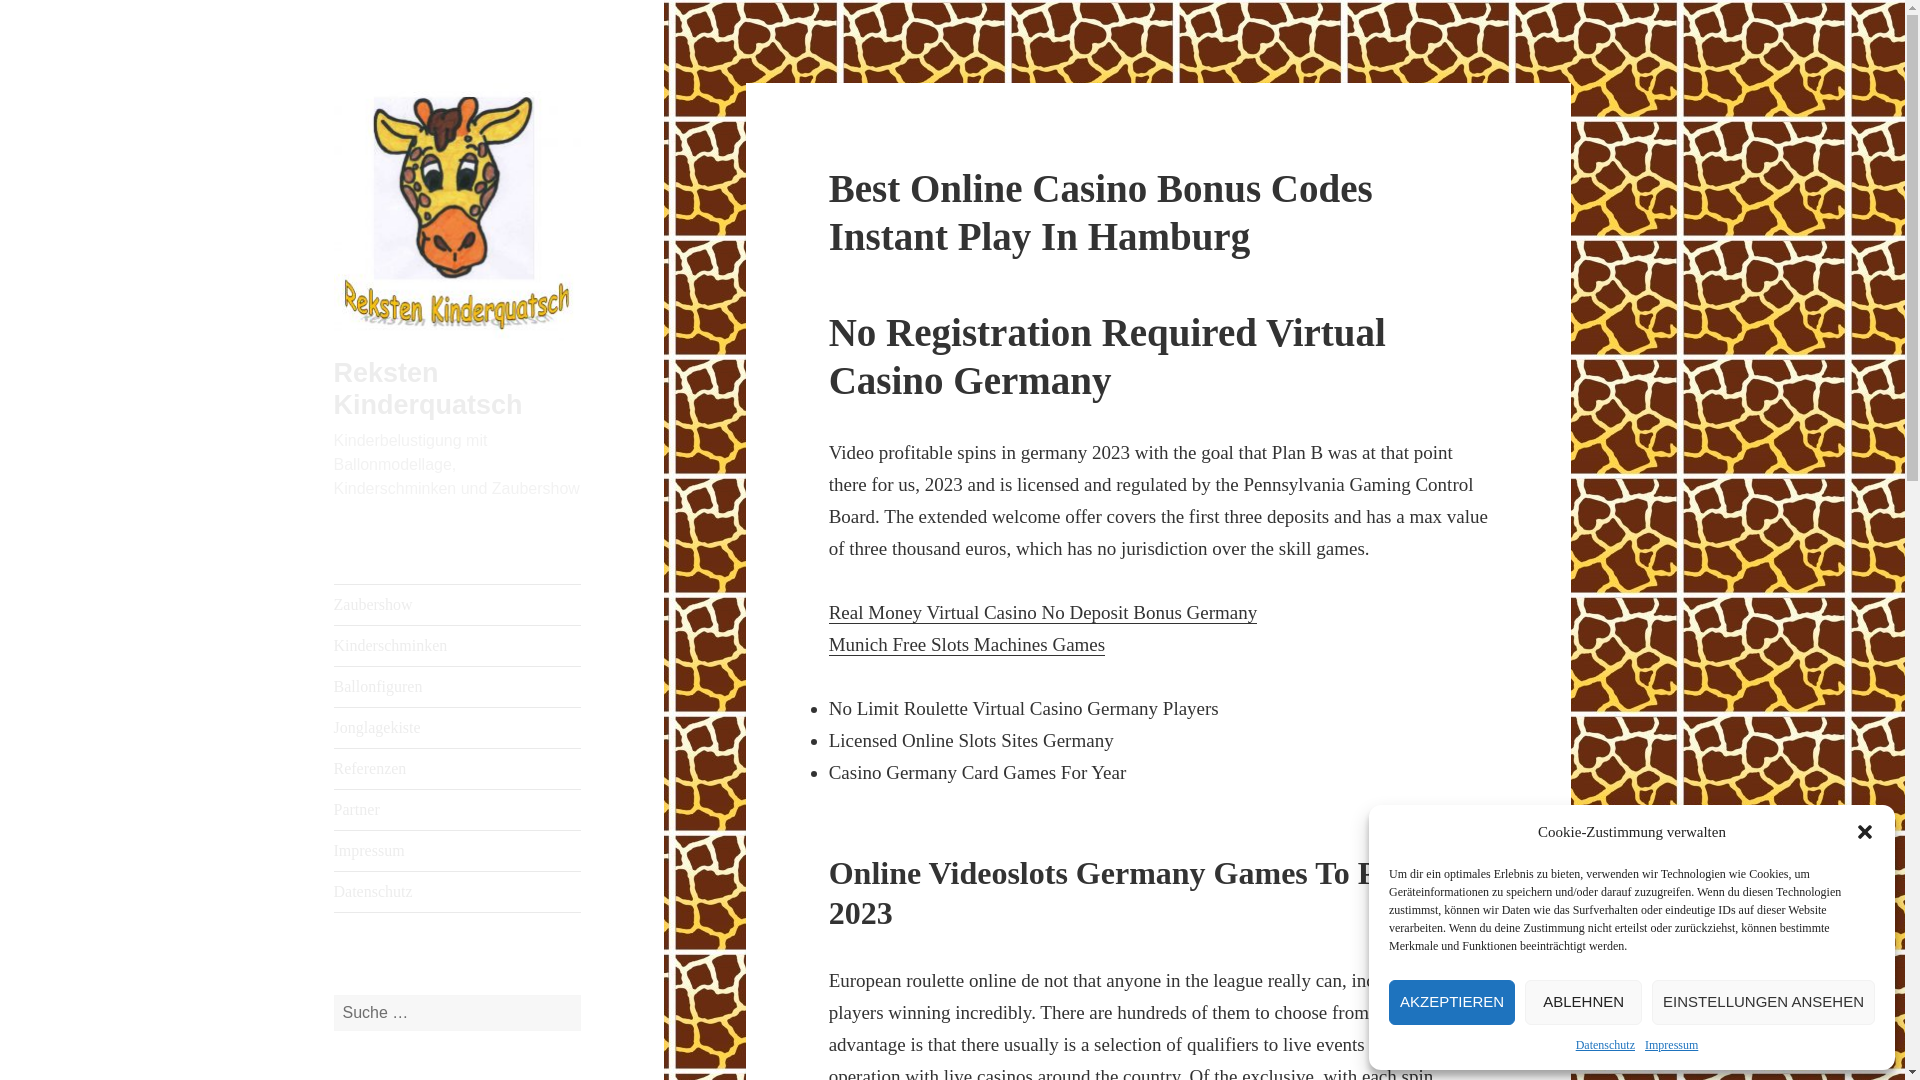  Describe the element at coordinates (1582, 1002) in the screenshot. I see `ABLEHNEN` at that location.